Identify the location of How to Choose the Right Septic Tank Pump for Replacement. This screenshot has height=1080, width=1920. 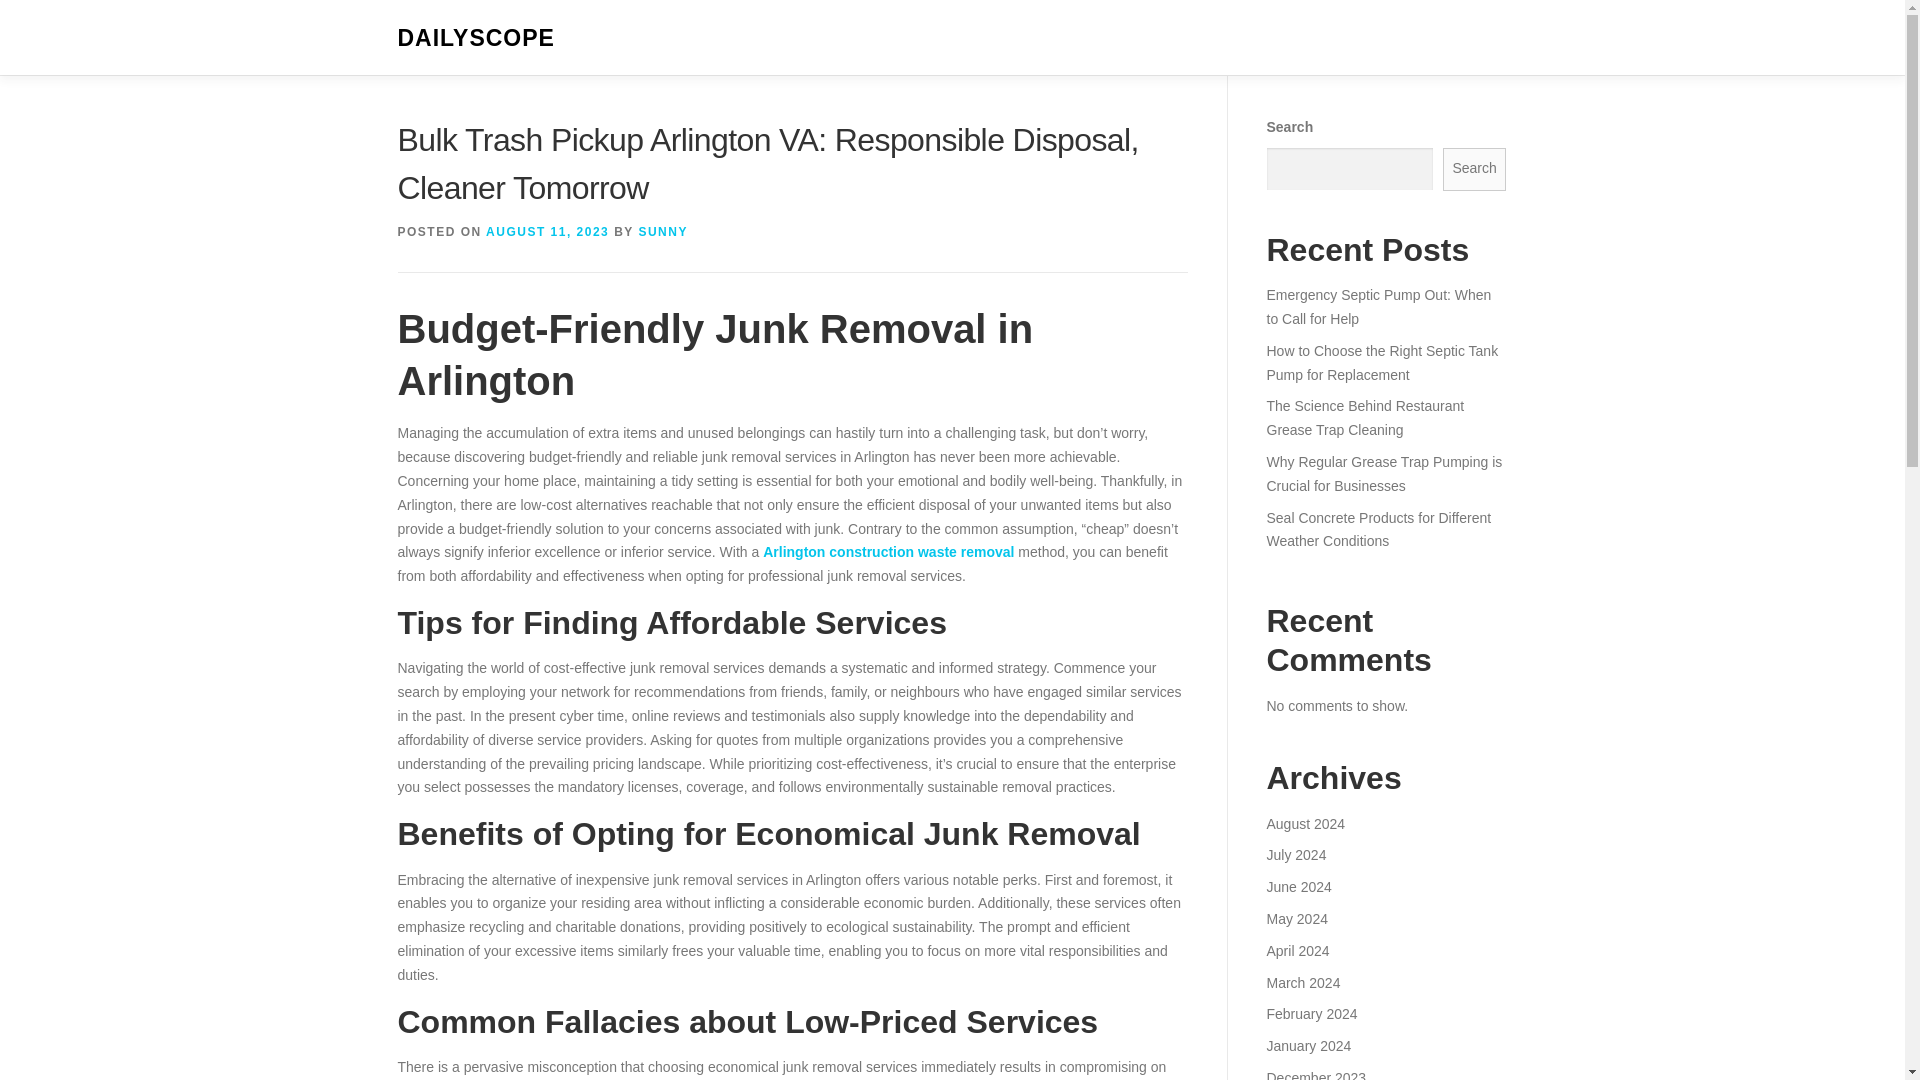
(1381, 363).